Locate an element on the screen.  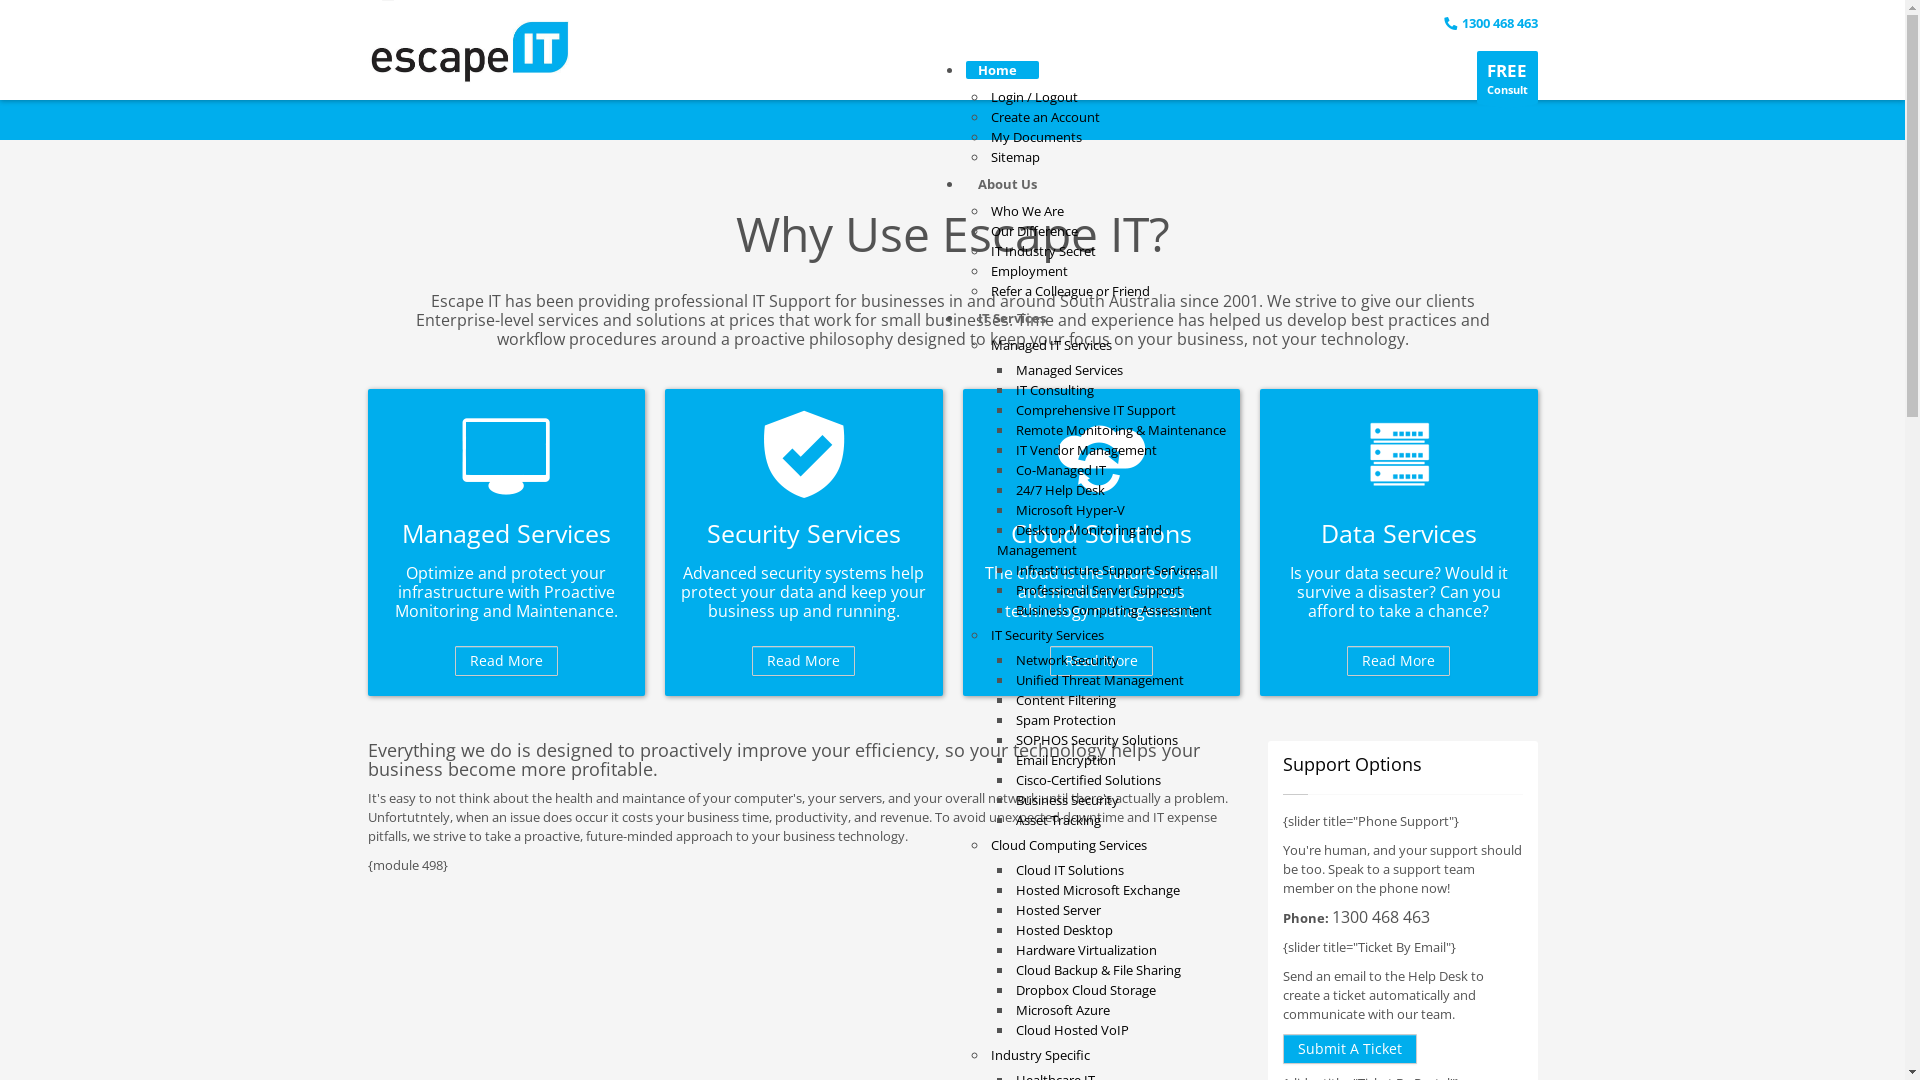
Home is located at coordinates (470, 52).